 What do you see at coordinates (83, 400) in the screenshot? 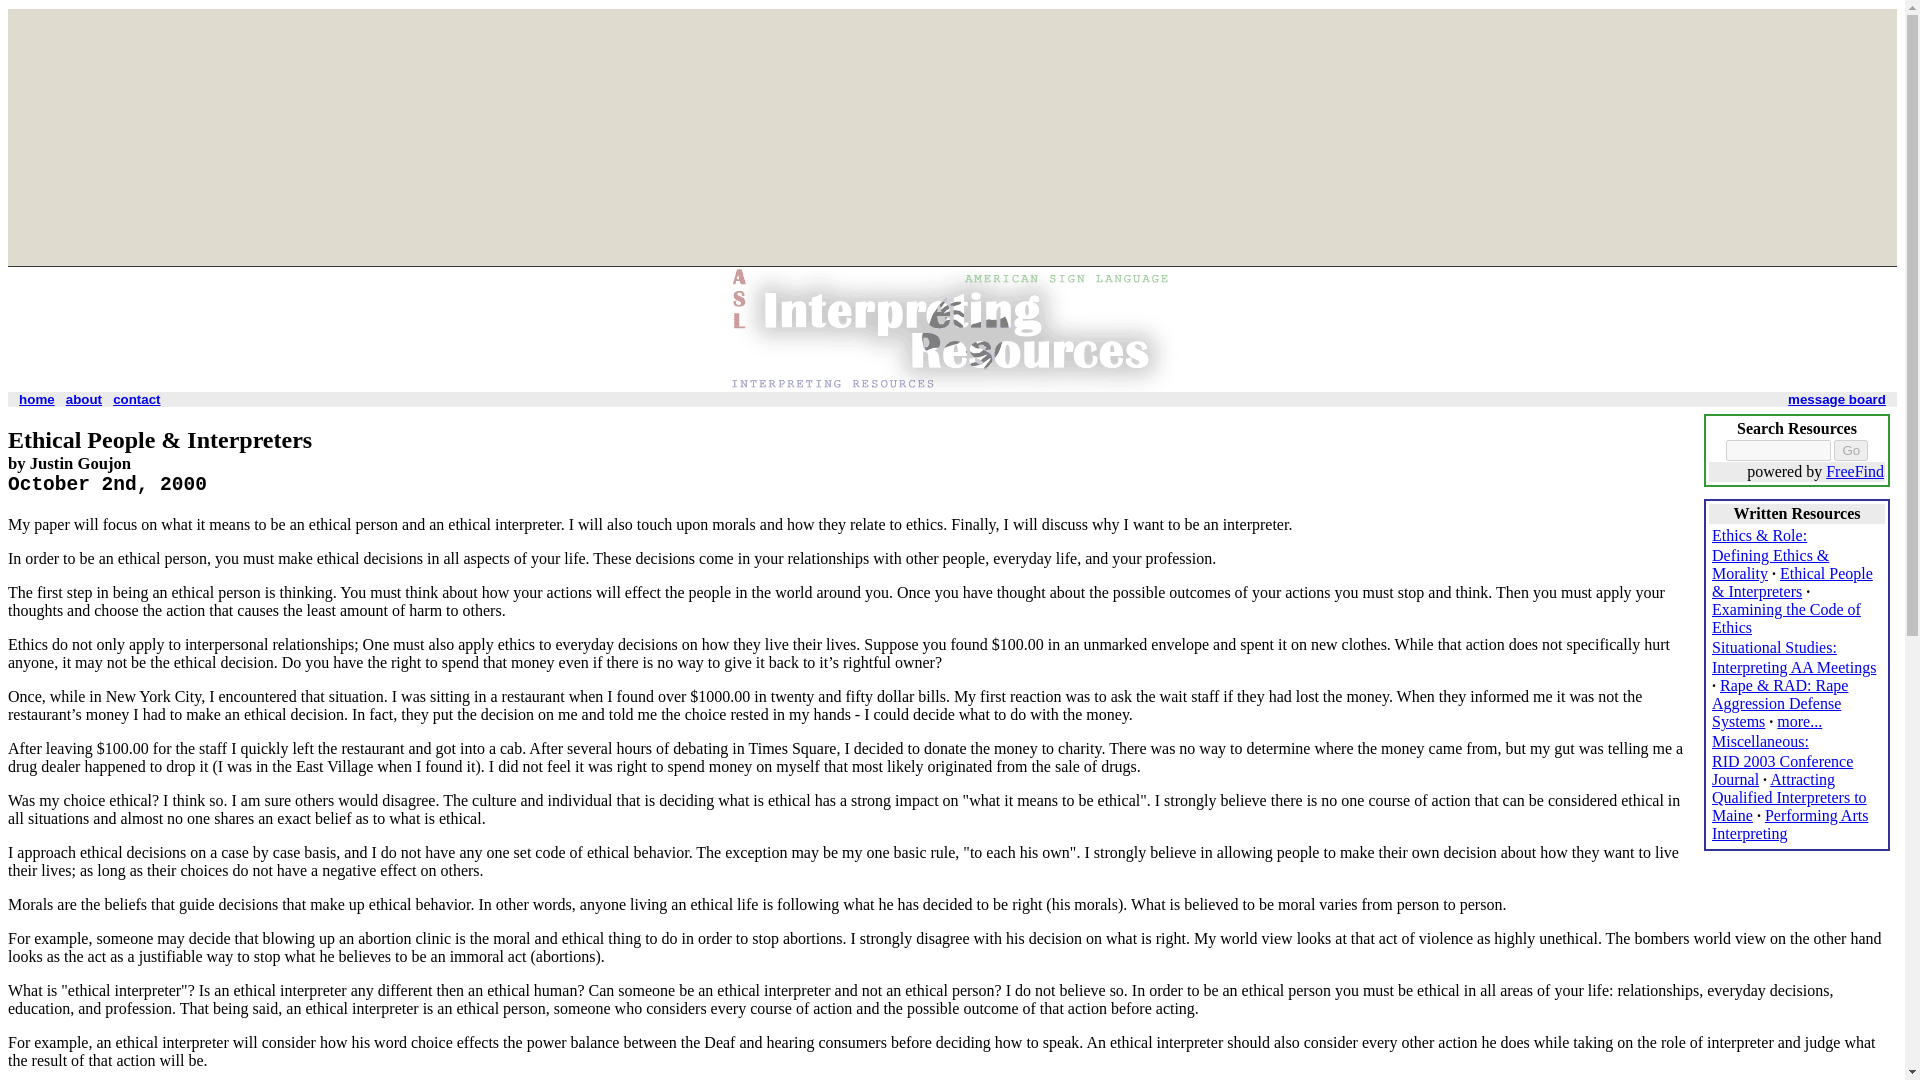
I see `about` at bounding box center [83, 400].